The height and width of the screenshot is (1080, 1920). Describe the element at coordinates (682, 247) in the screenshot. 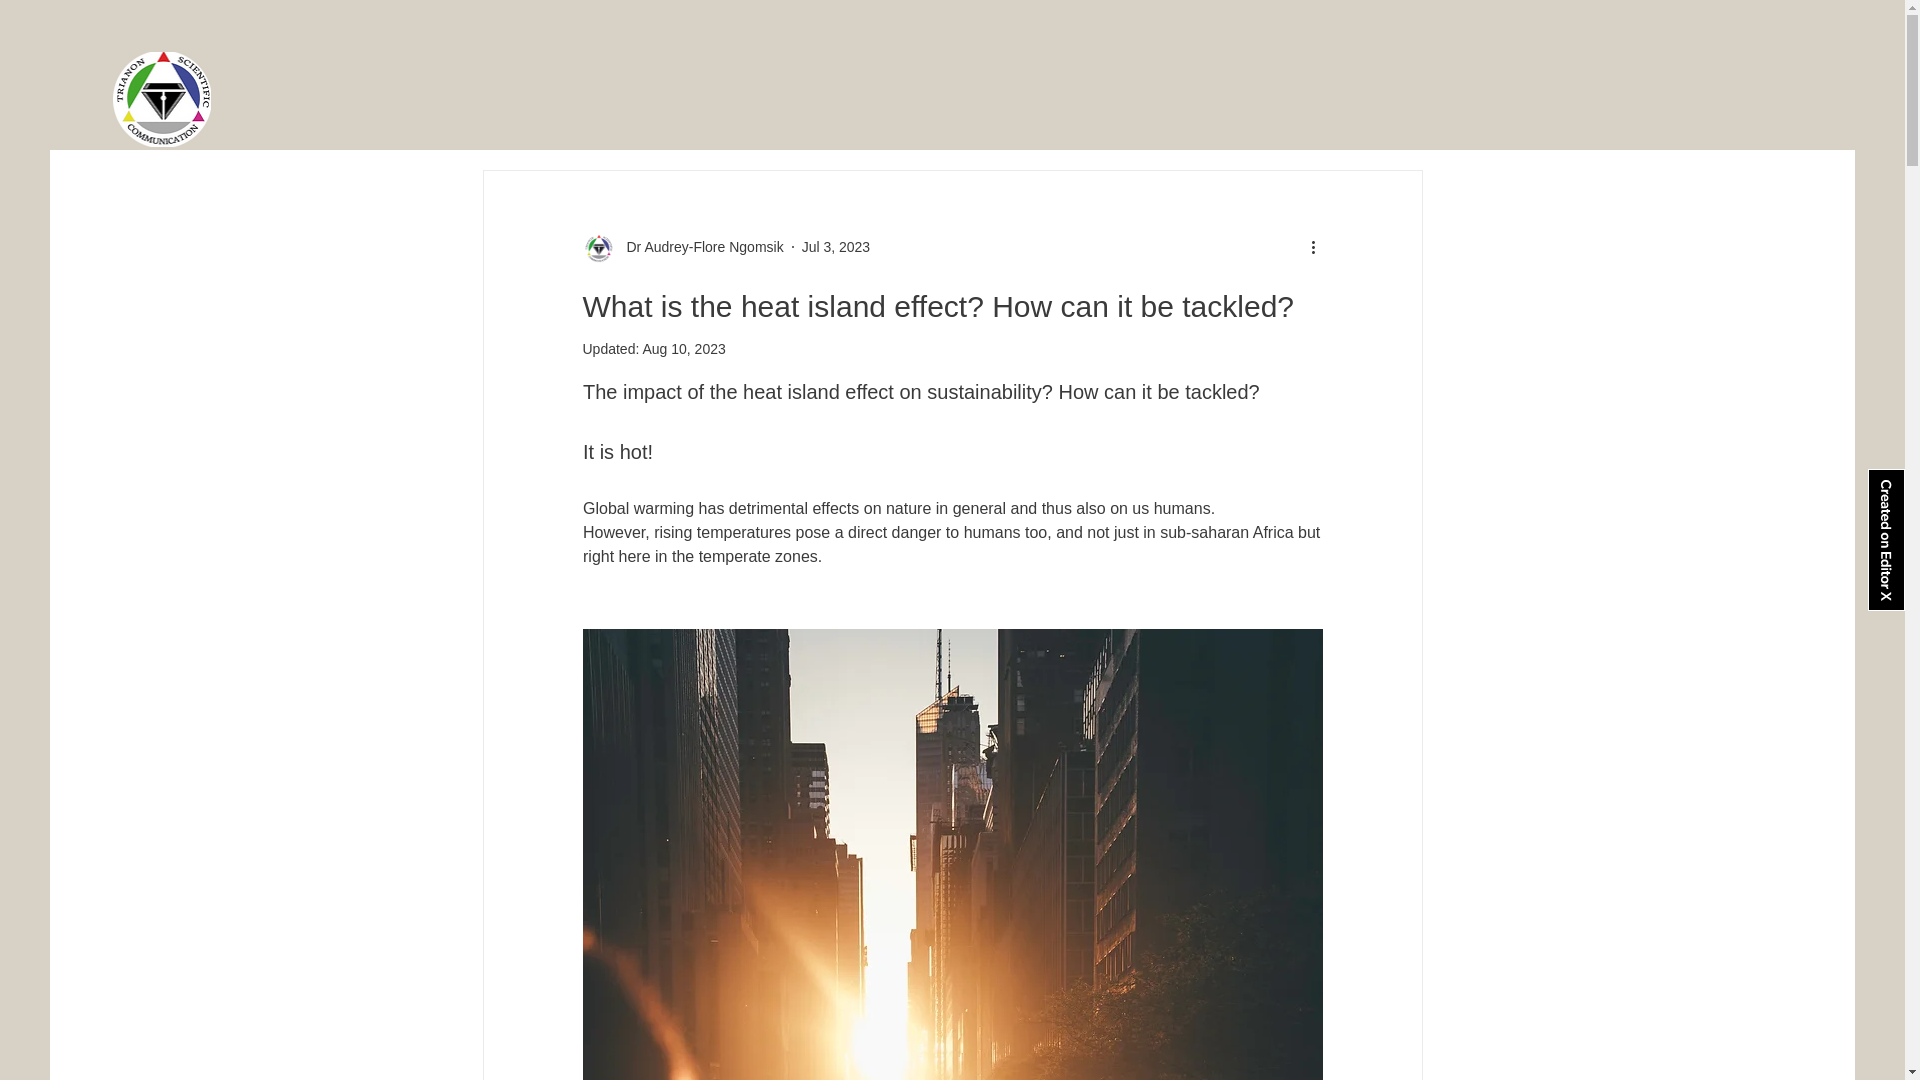

I see `Dr Audrey-Flore Ngomsik` at that location.